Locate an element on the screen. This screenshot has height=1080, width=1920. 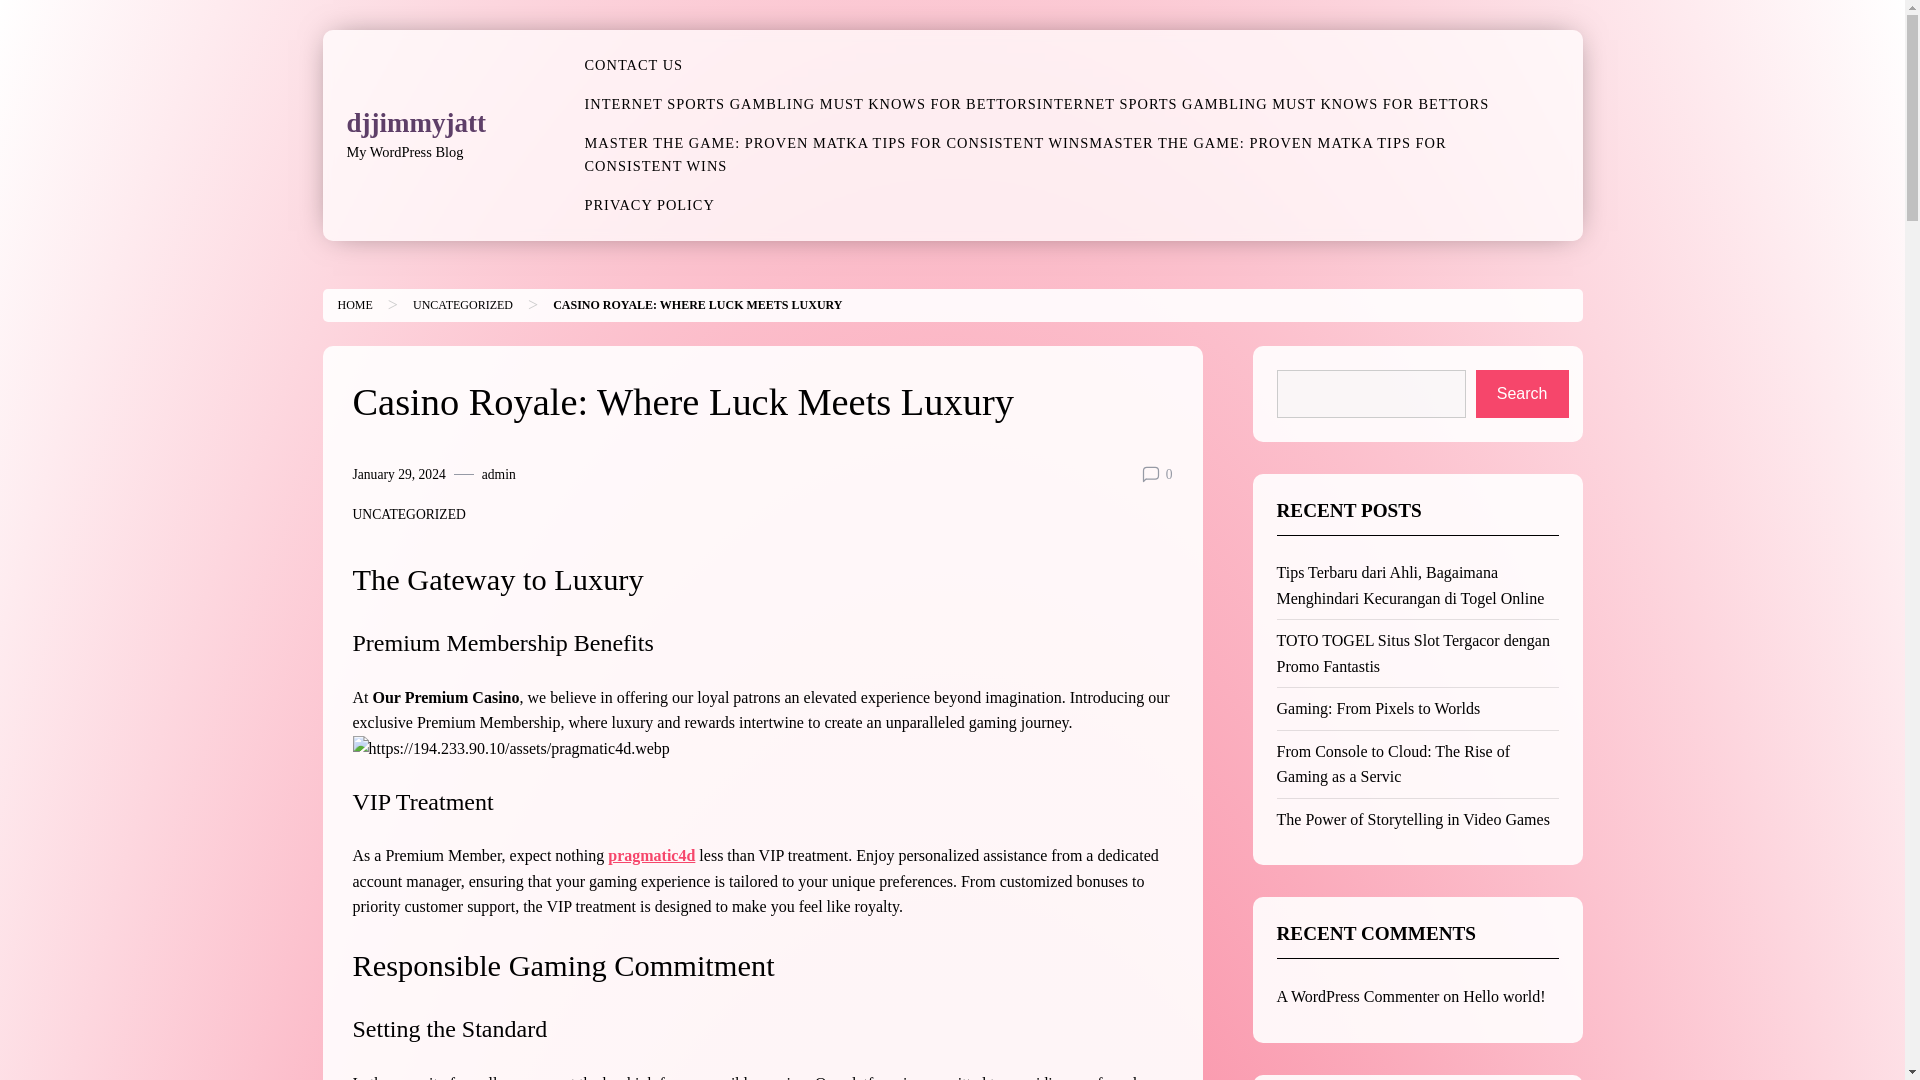
CONTACT US is located at coordinates (633, 66).